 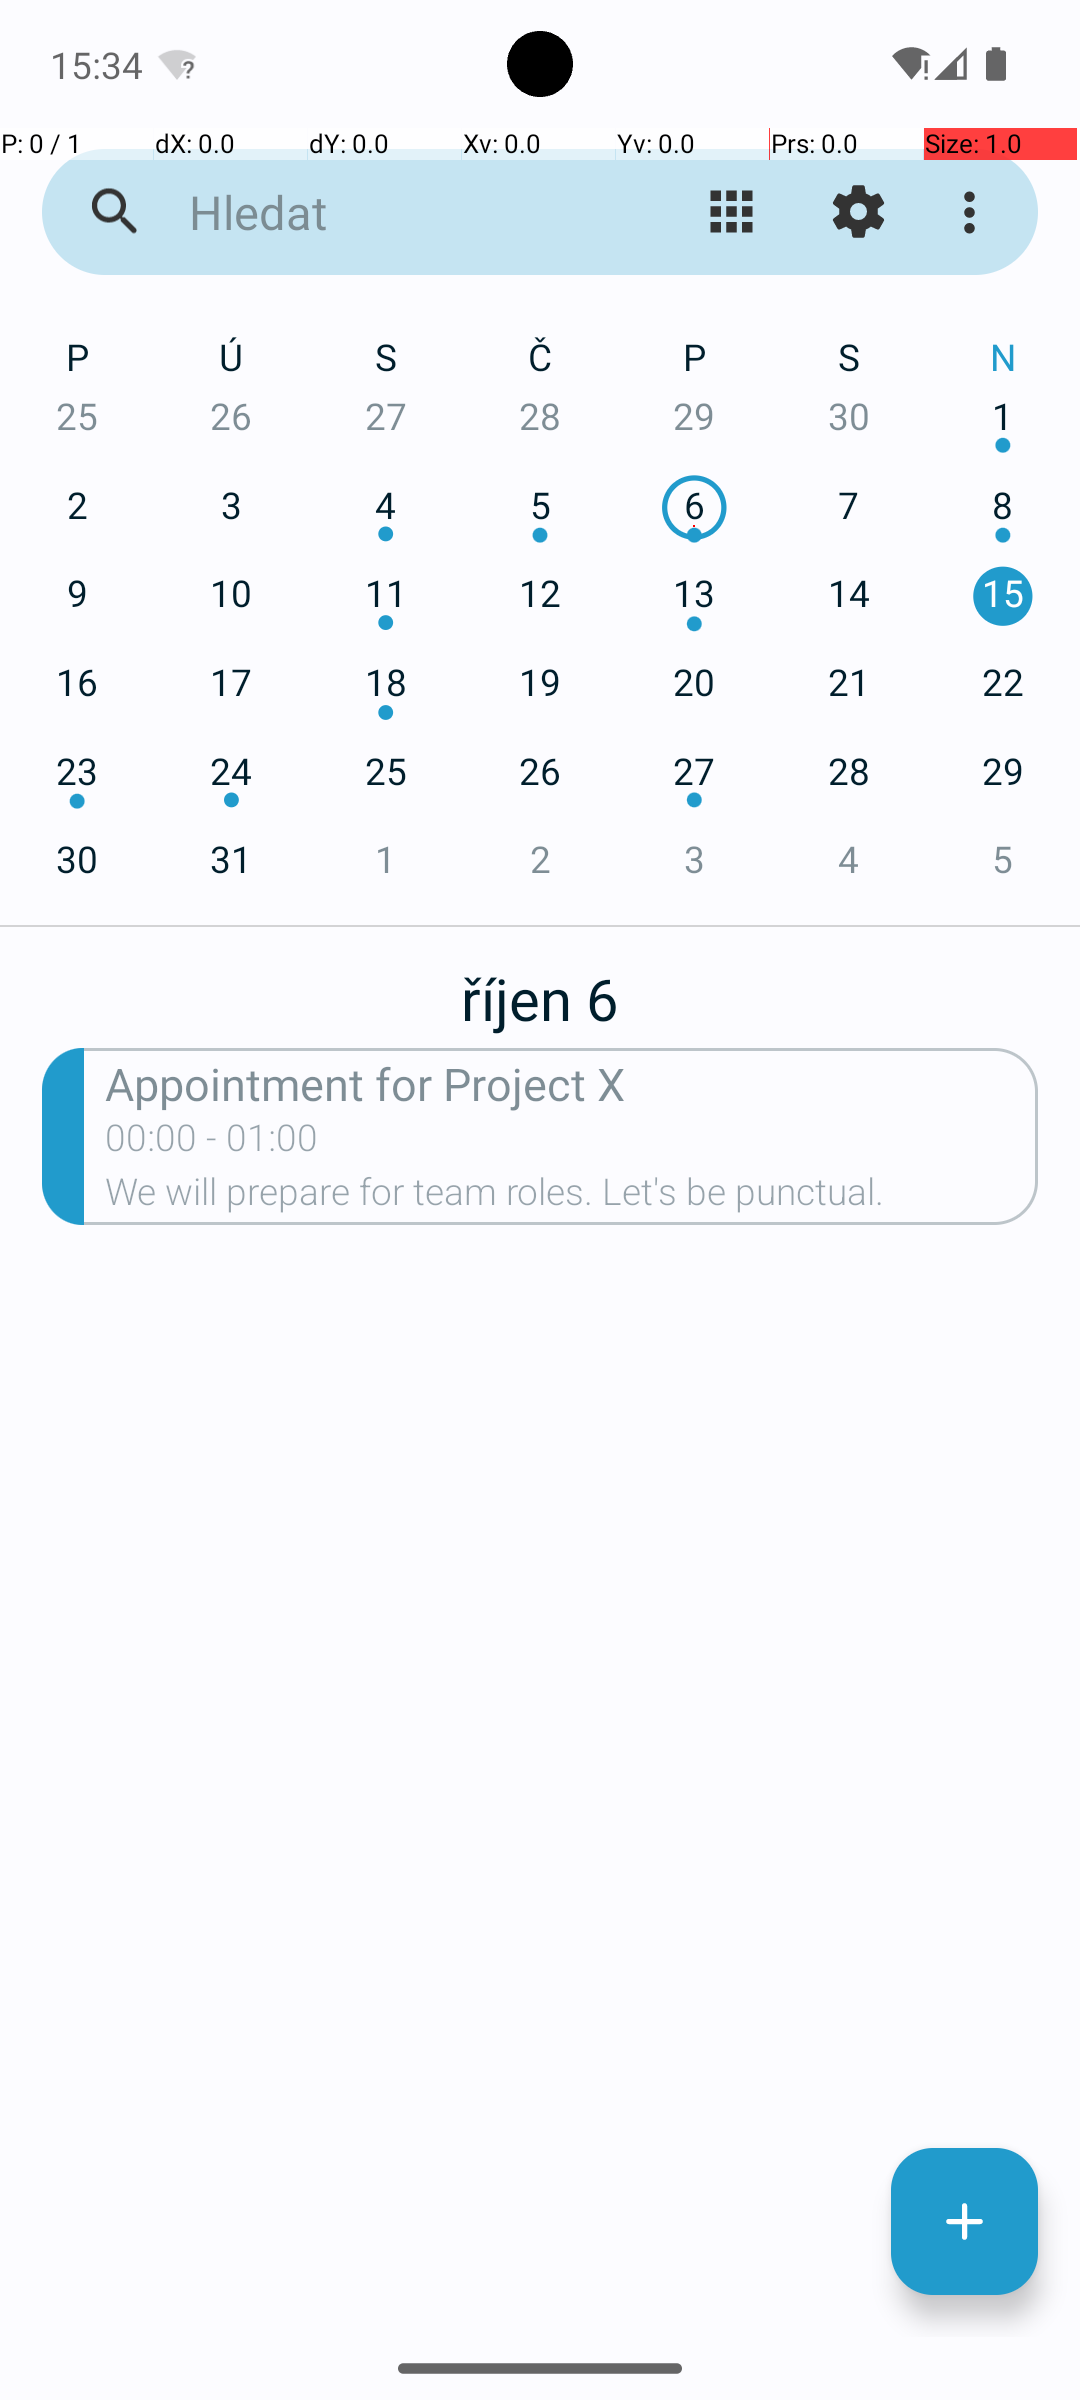 What do you see at coordinates (732, 212) in the screenshot?
I see `Změnit zobrazení` at bounding box center [732, 212].